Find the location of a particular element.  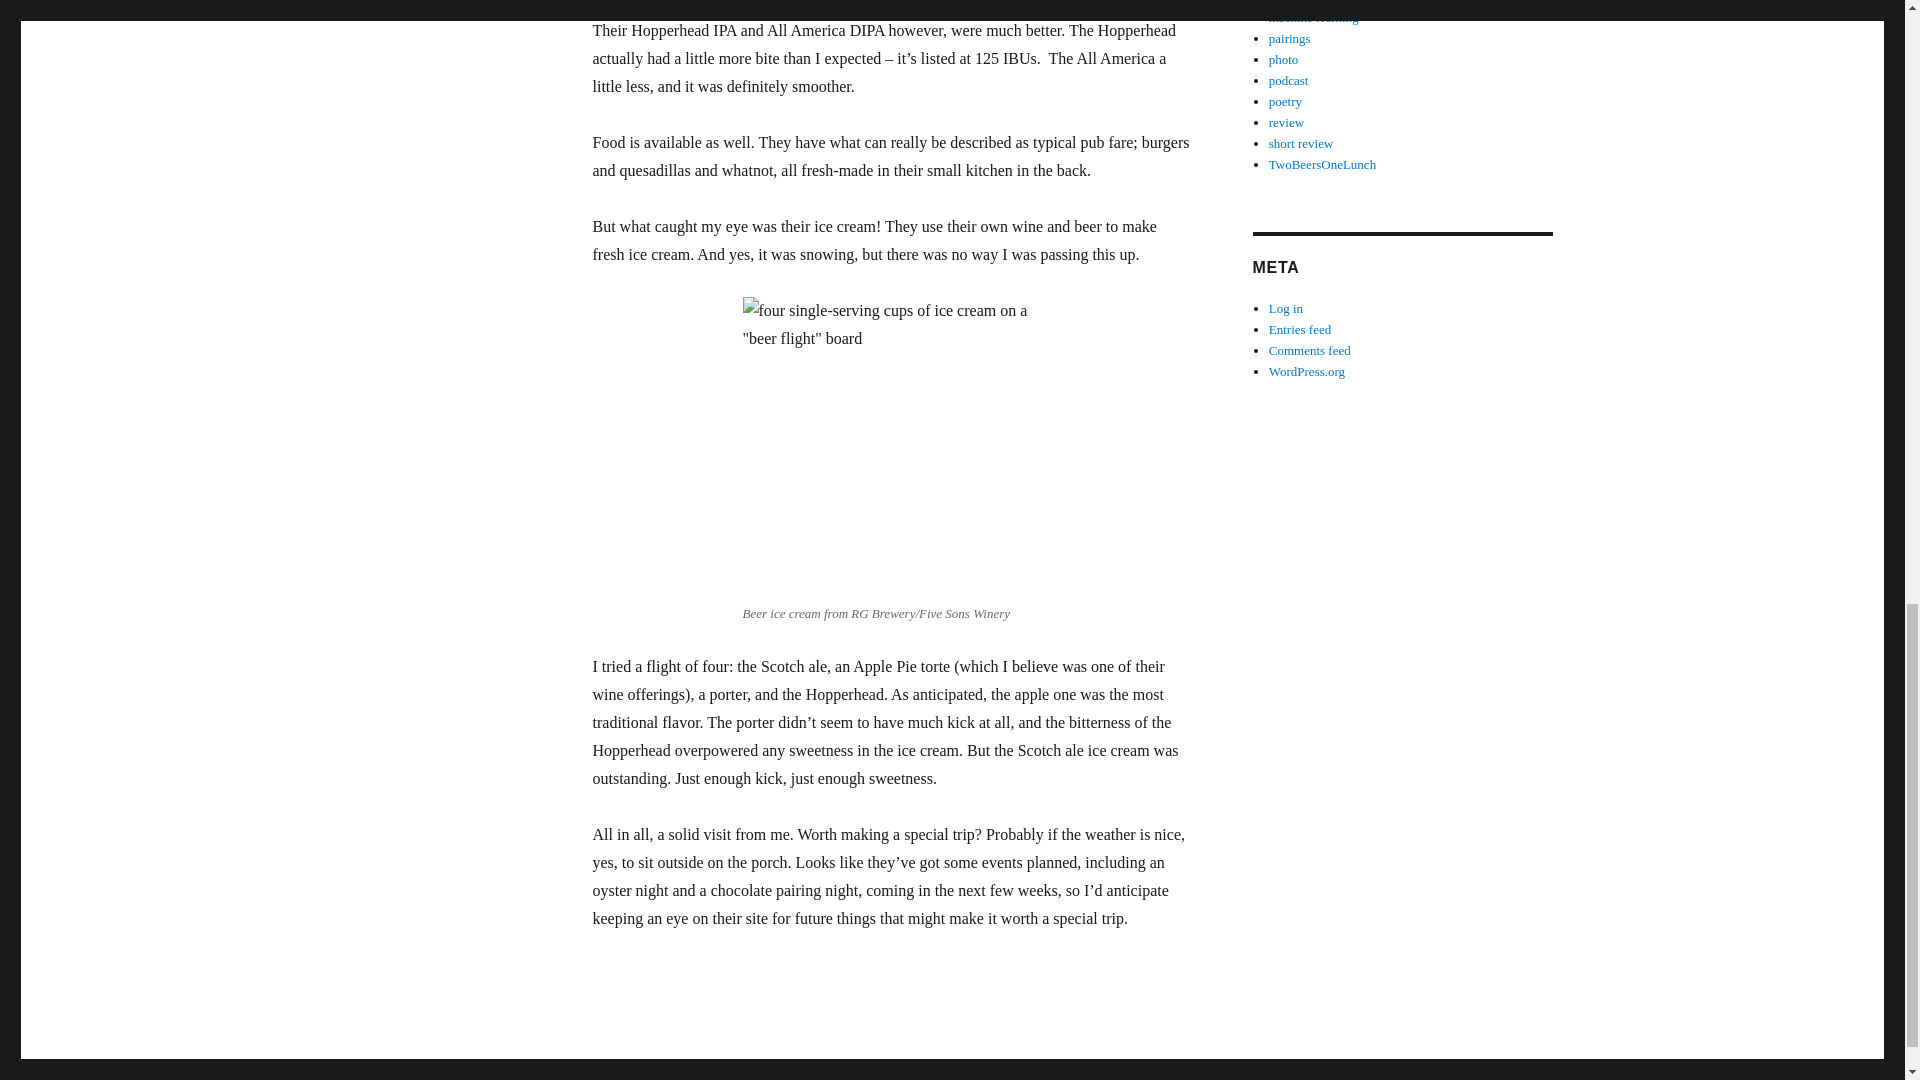

life is located at coordinates (1278, 2).